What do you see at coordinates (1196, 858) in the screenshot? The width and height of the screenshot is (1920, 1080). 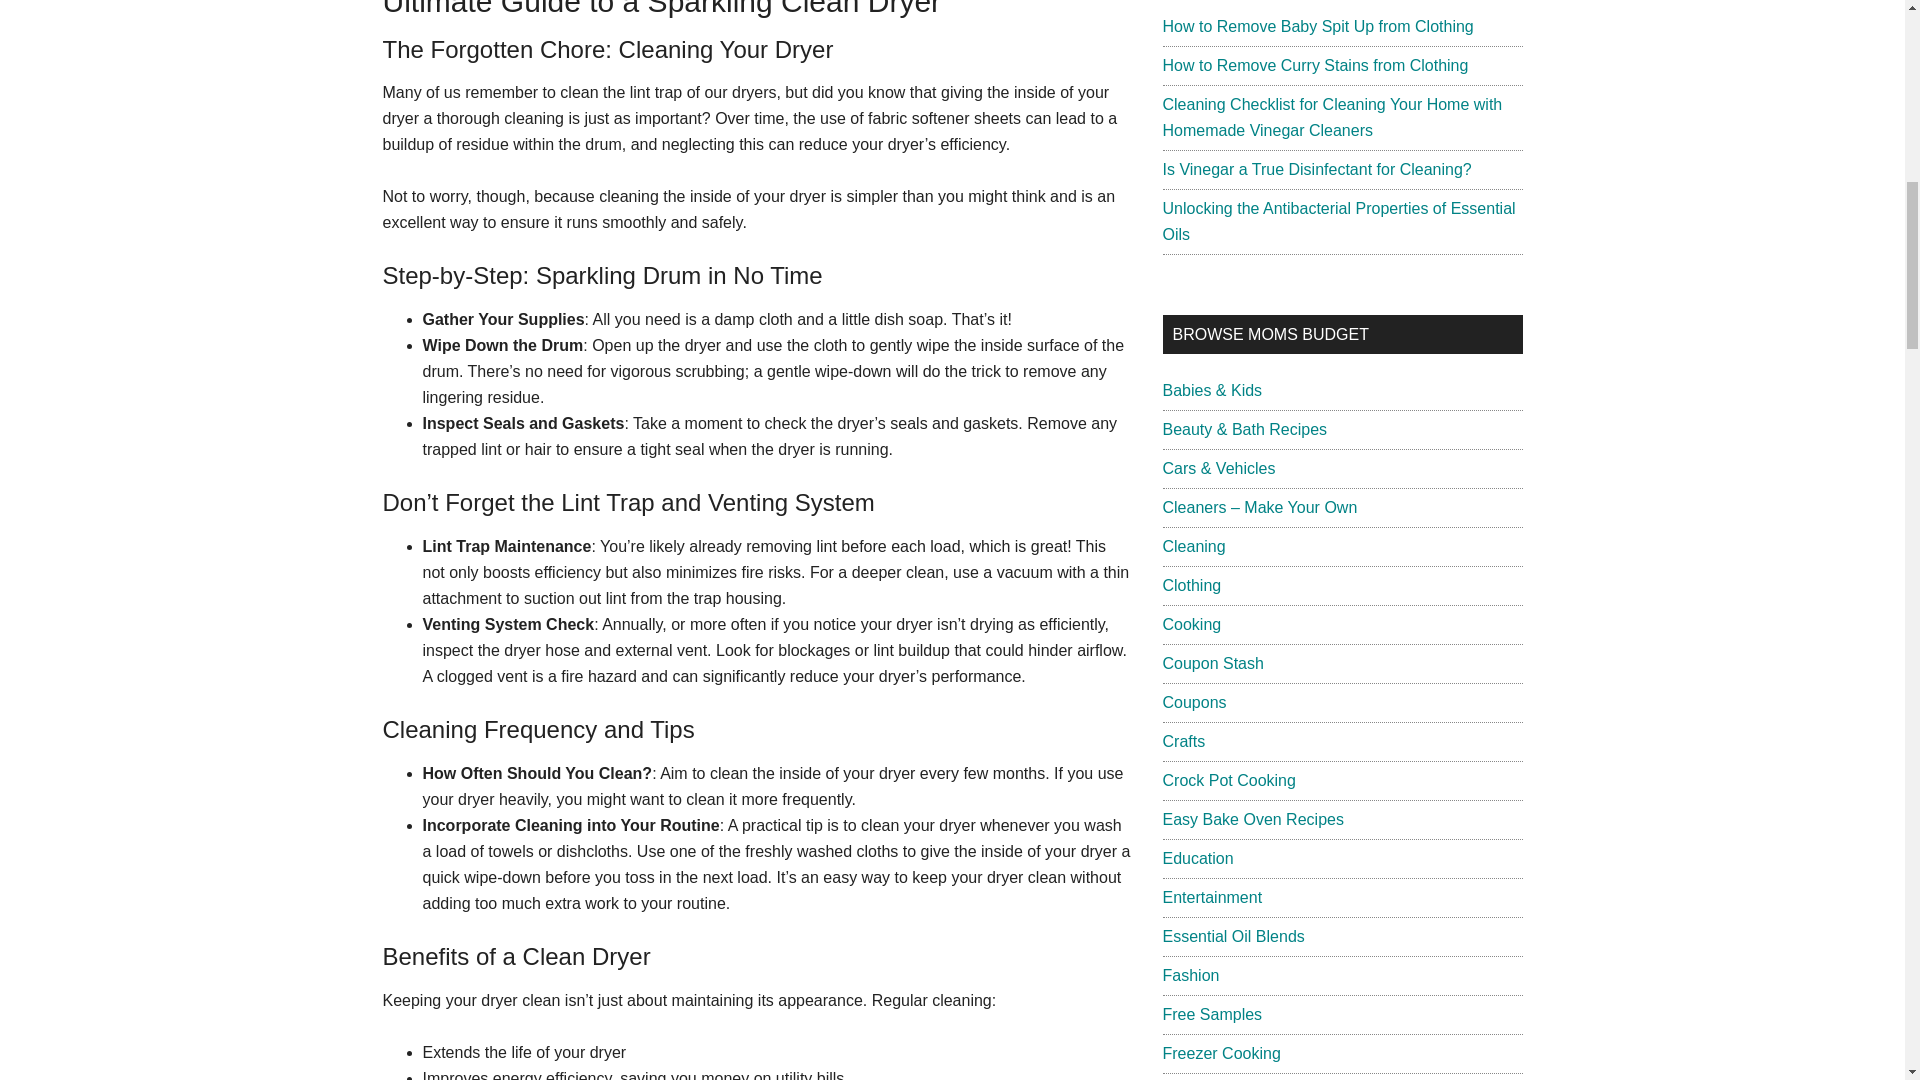 I see `Education` at bounding box center [1196, 858].